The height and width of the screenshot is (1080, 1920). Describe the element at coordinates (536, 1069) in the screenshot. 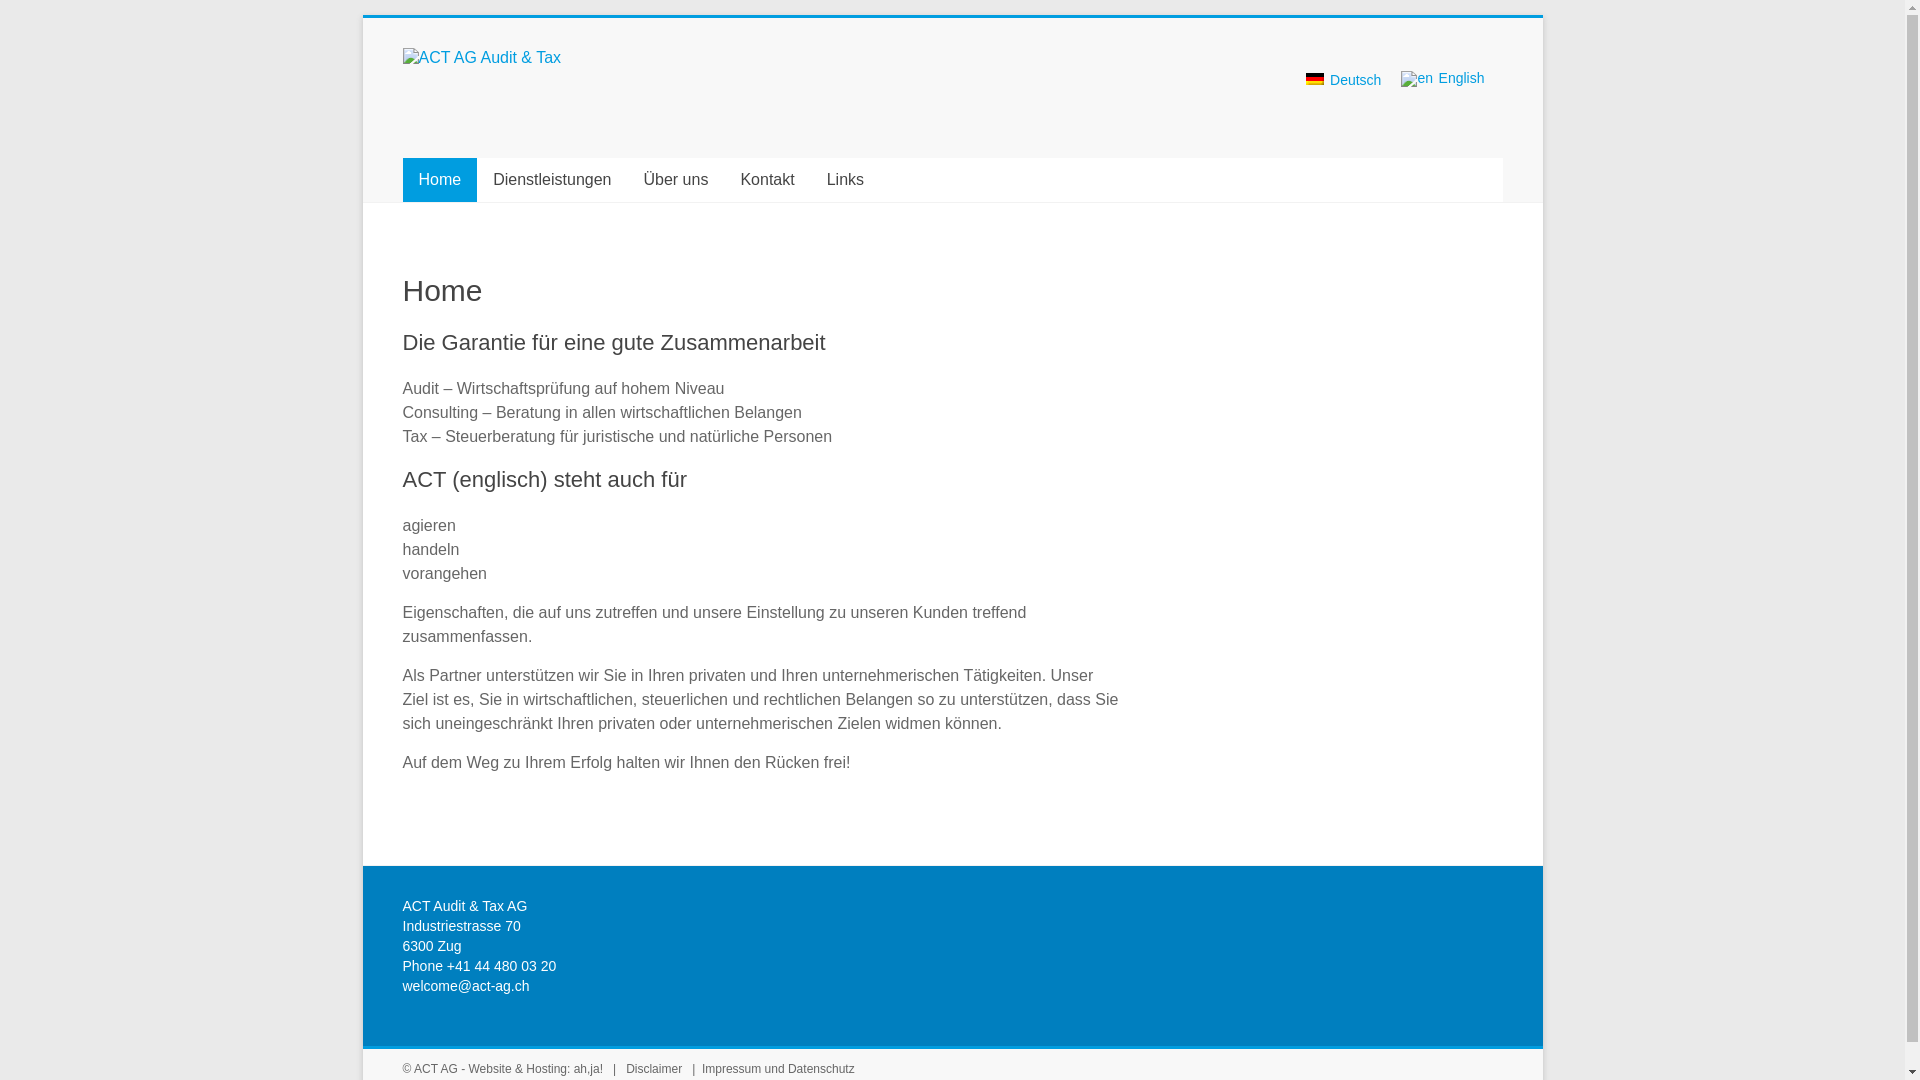

I see `Website & Hosting: ah,ja!` at that location.